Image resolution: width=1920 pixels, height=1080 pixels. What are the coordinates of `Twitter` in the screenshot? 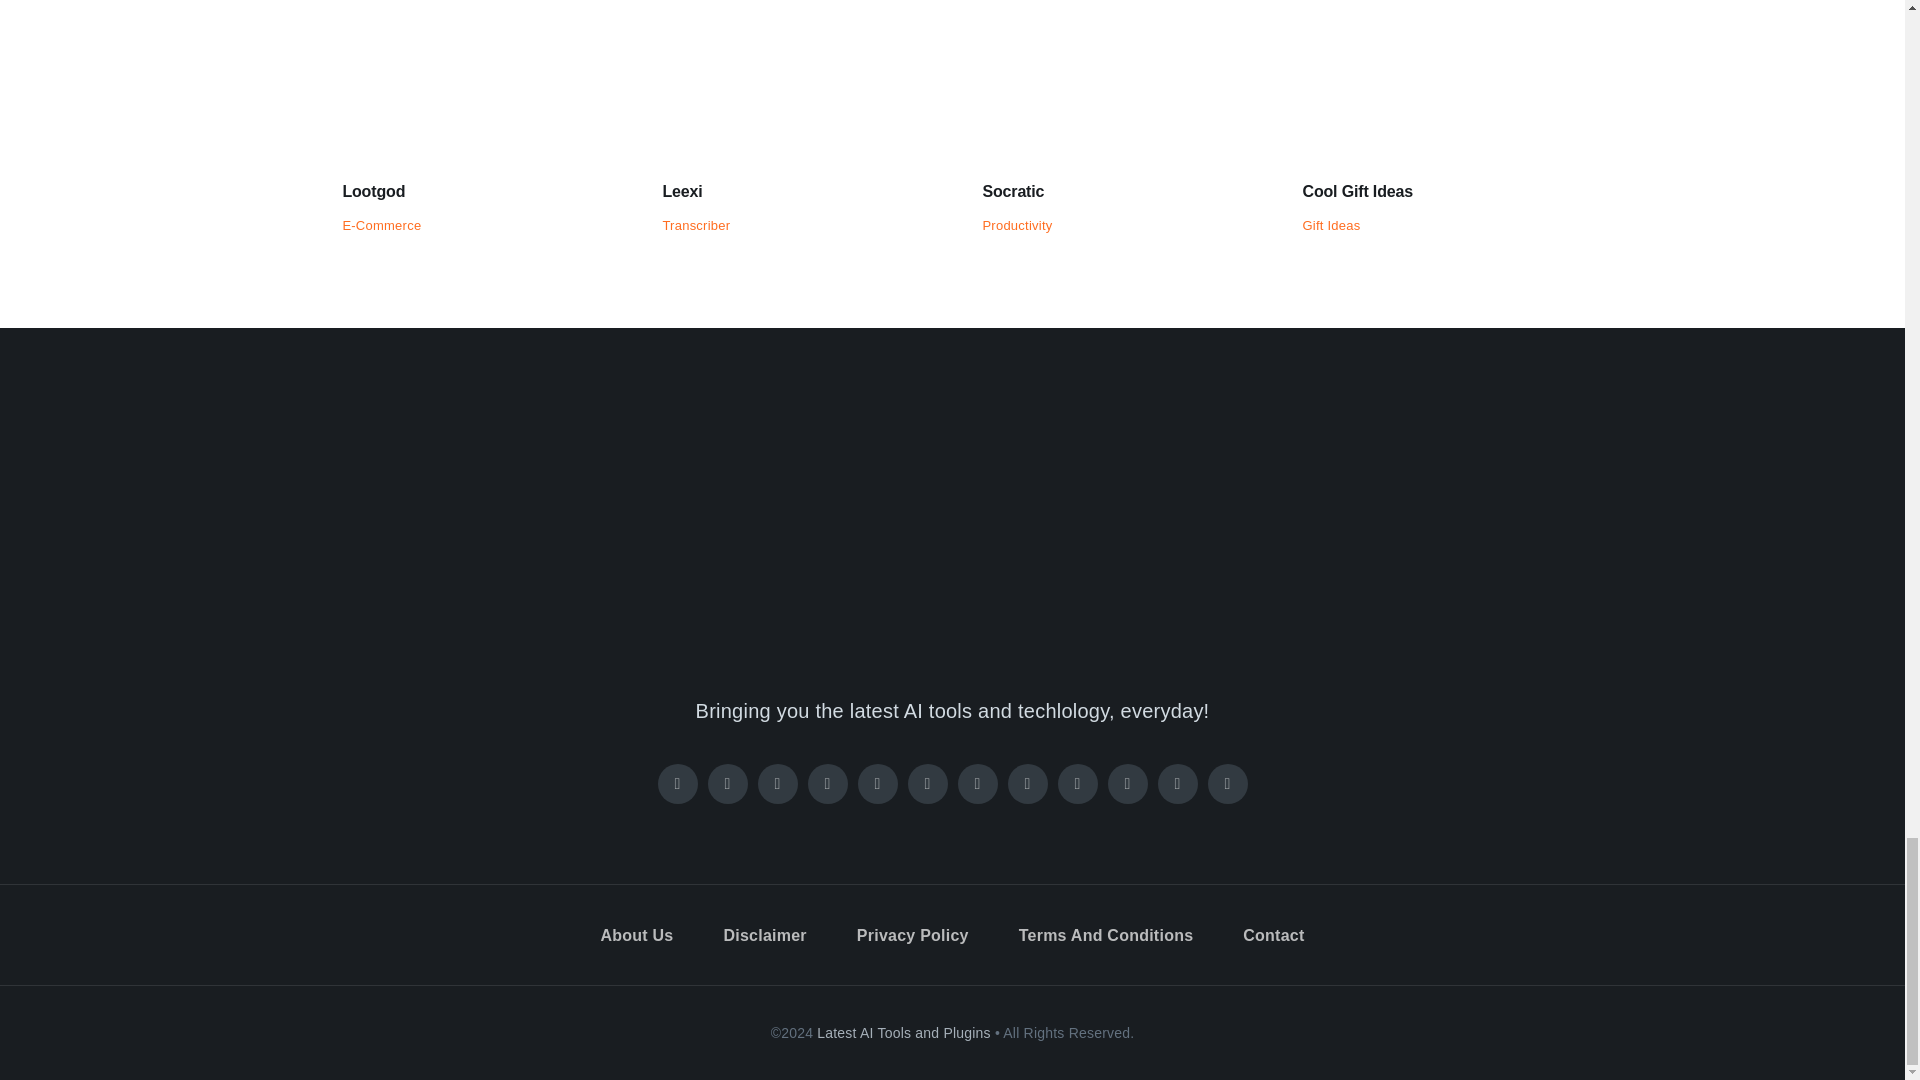 It's located at (728, 783).